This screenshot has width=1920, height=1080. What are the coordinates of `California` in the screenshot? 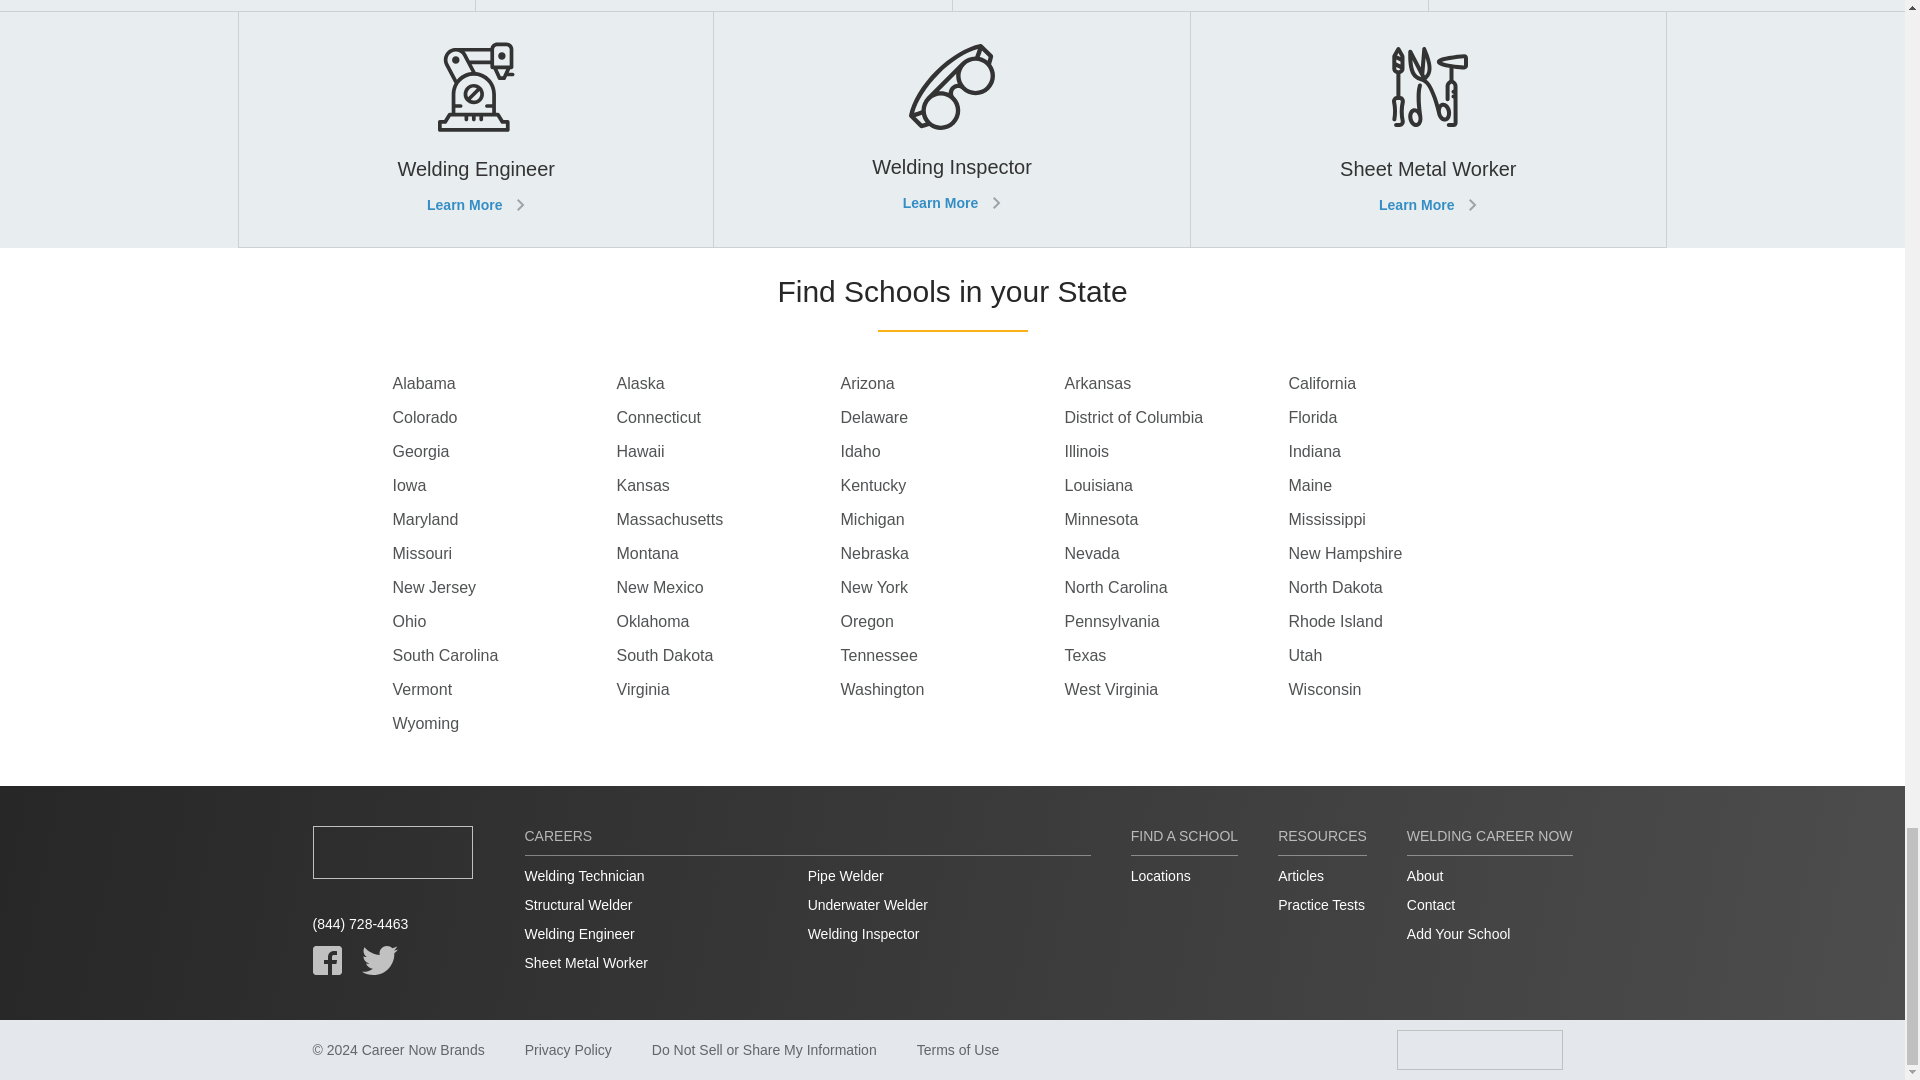 It's located at (1400, 384).